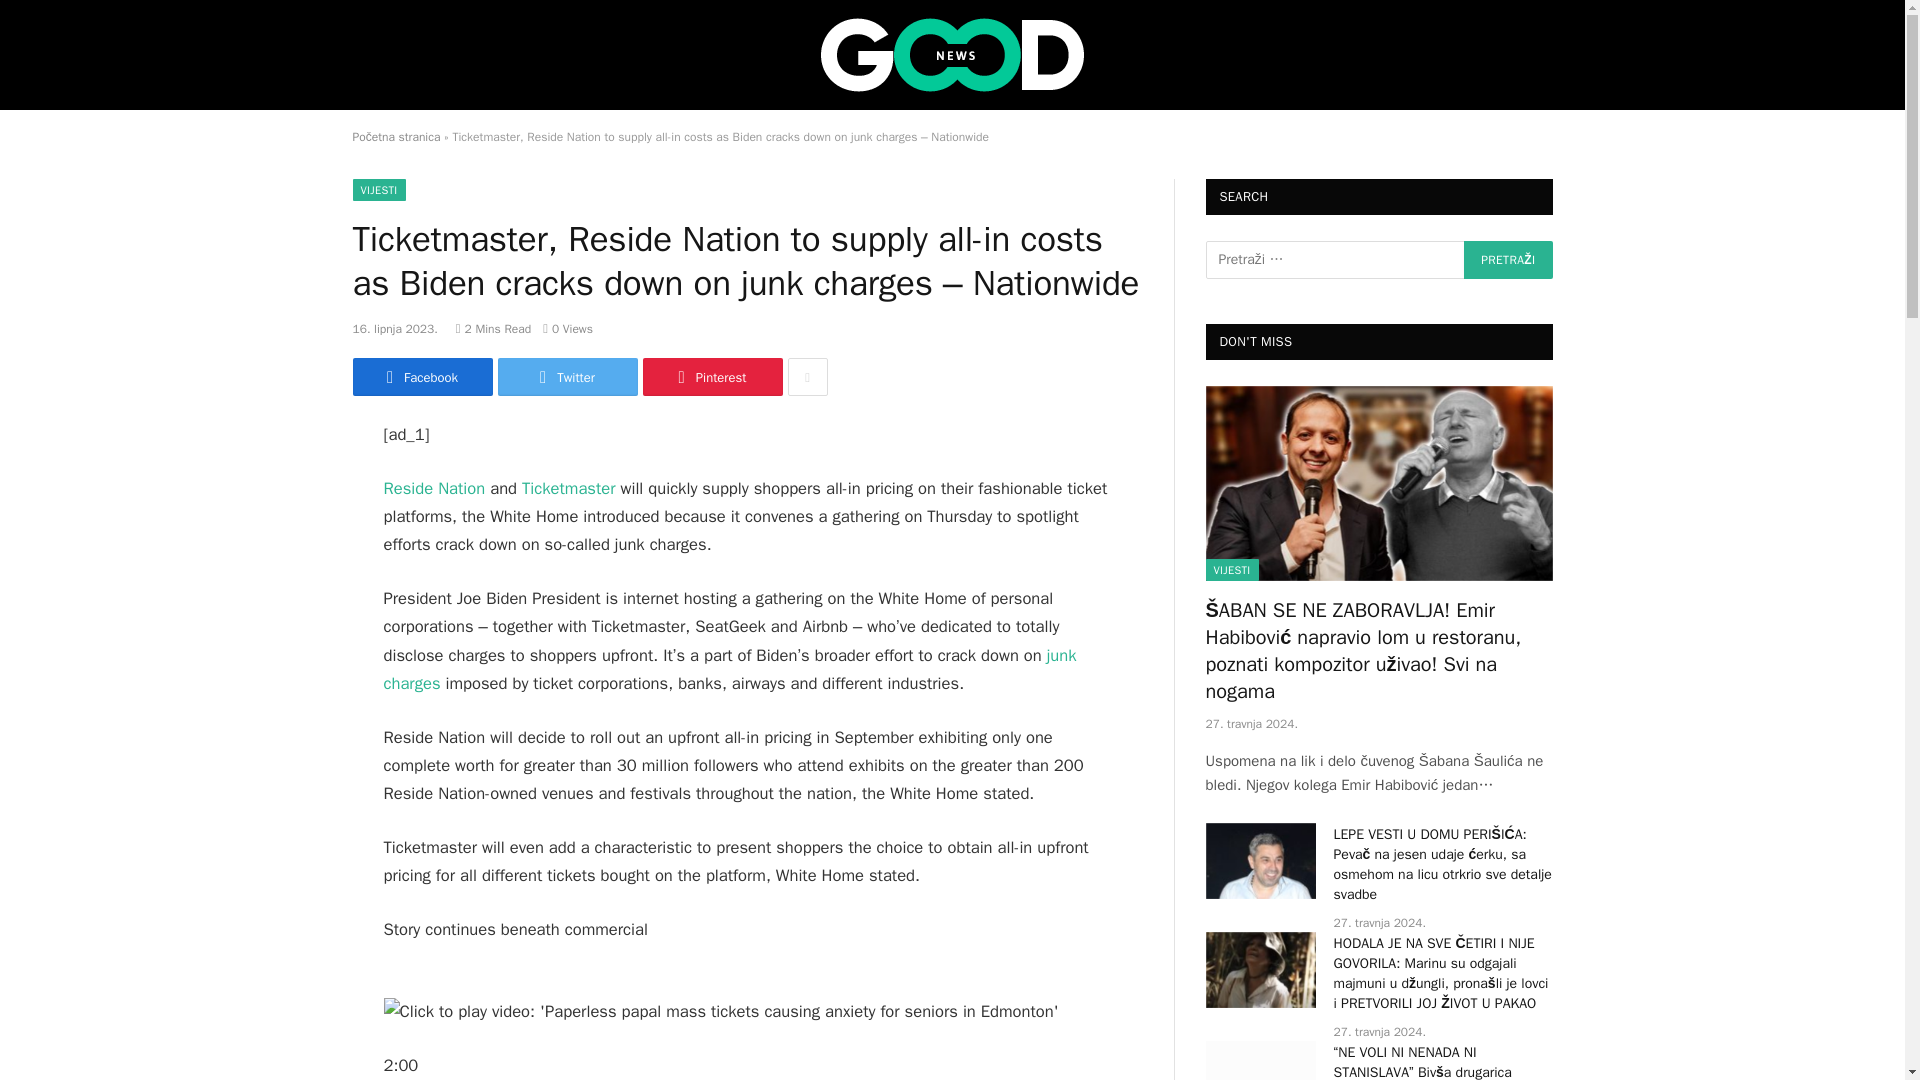 This screenshot has width=1920, height=1080. I want to click on Twitter, so click(567, 376).